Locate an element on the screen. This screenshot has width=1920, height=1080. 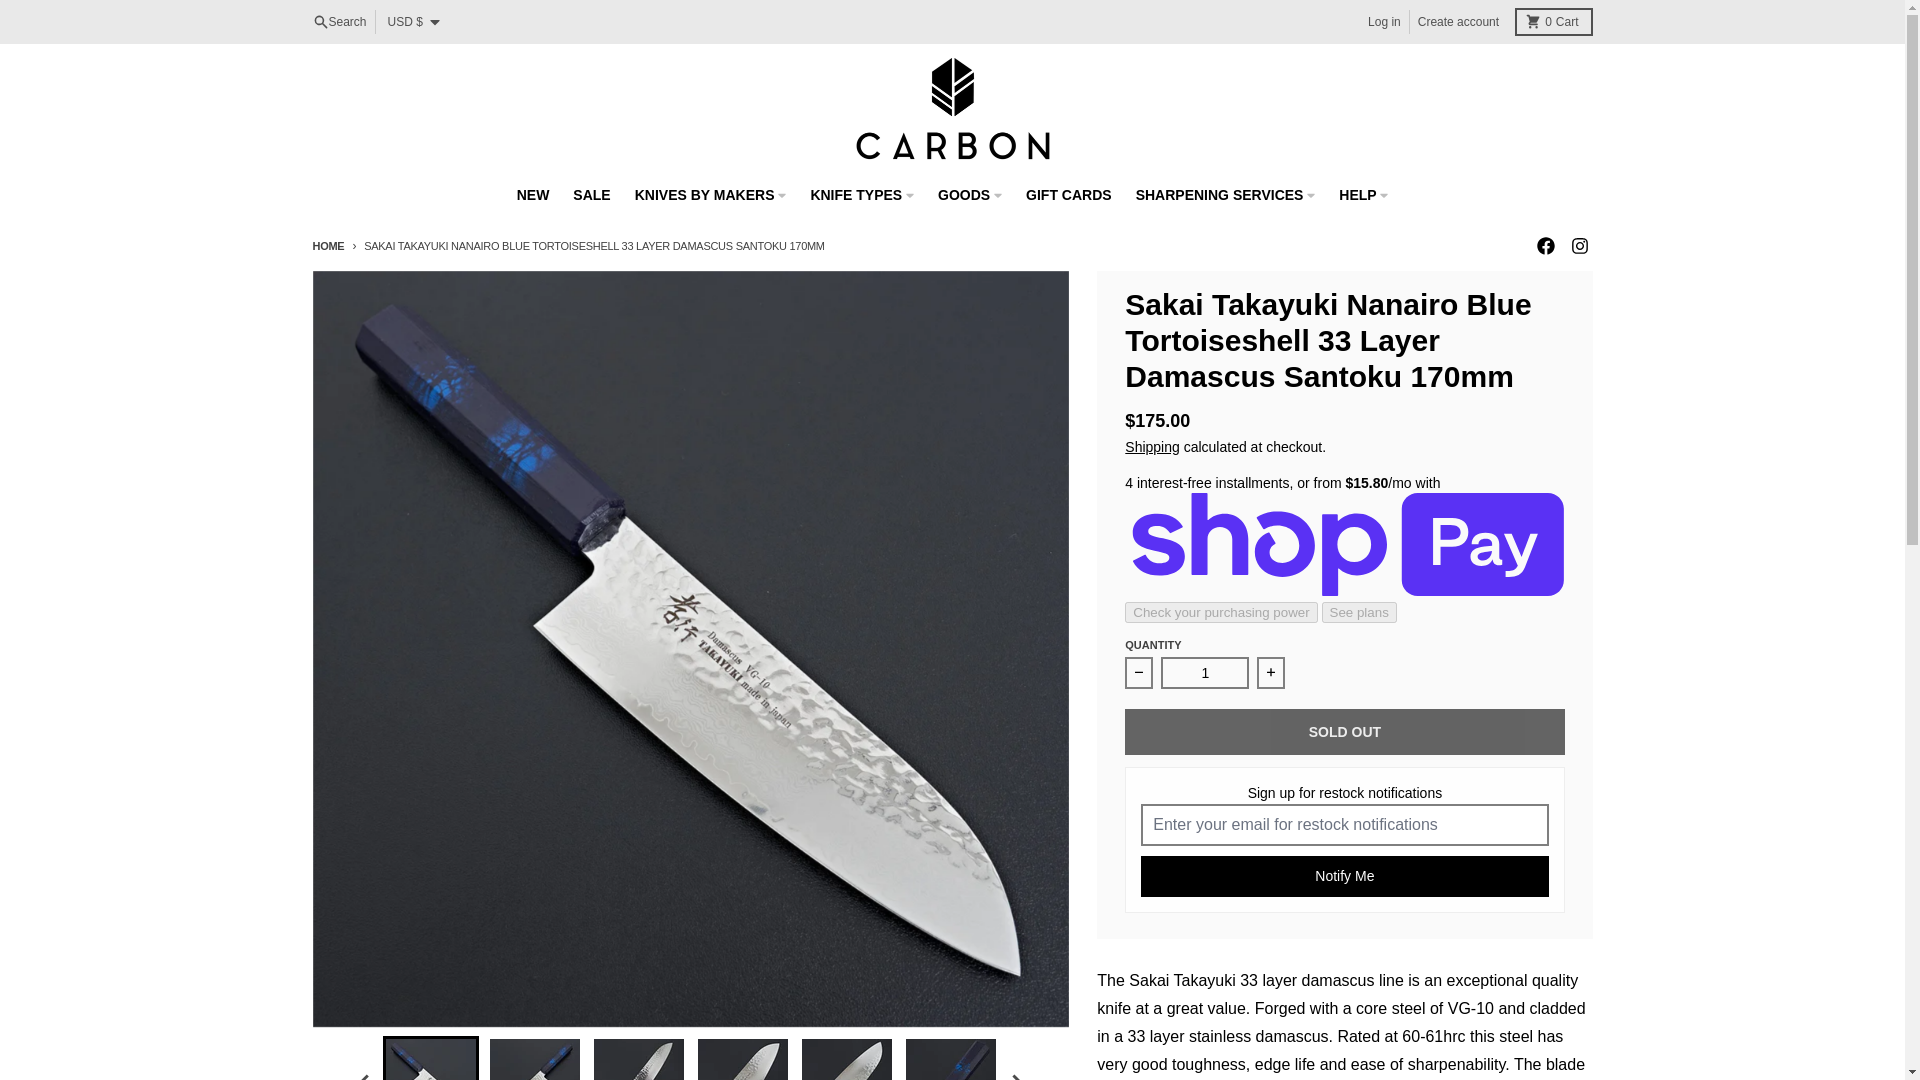
Log in is located at coordinates (327, 245).